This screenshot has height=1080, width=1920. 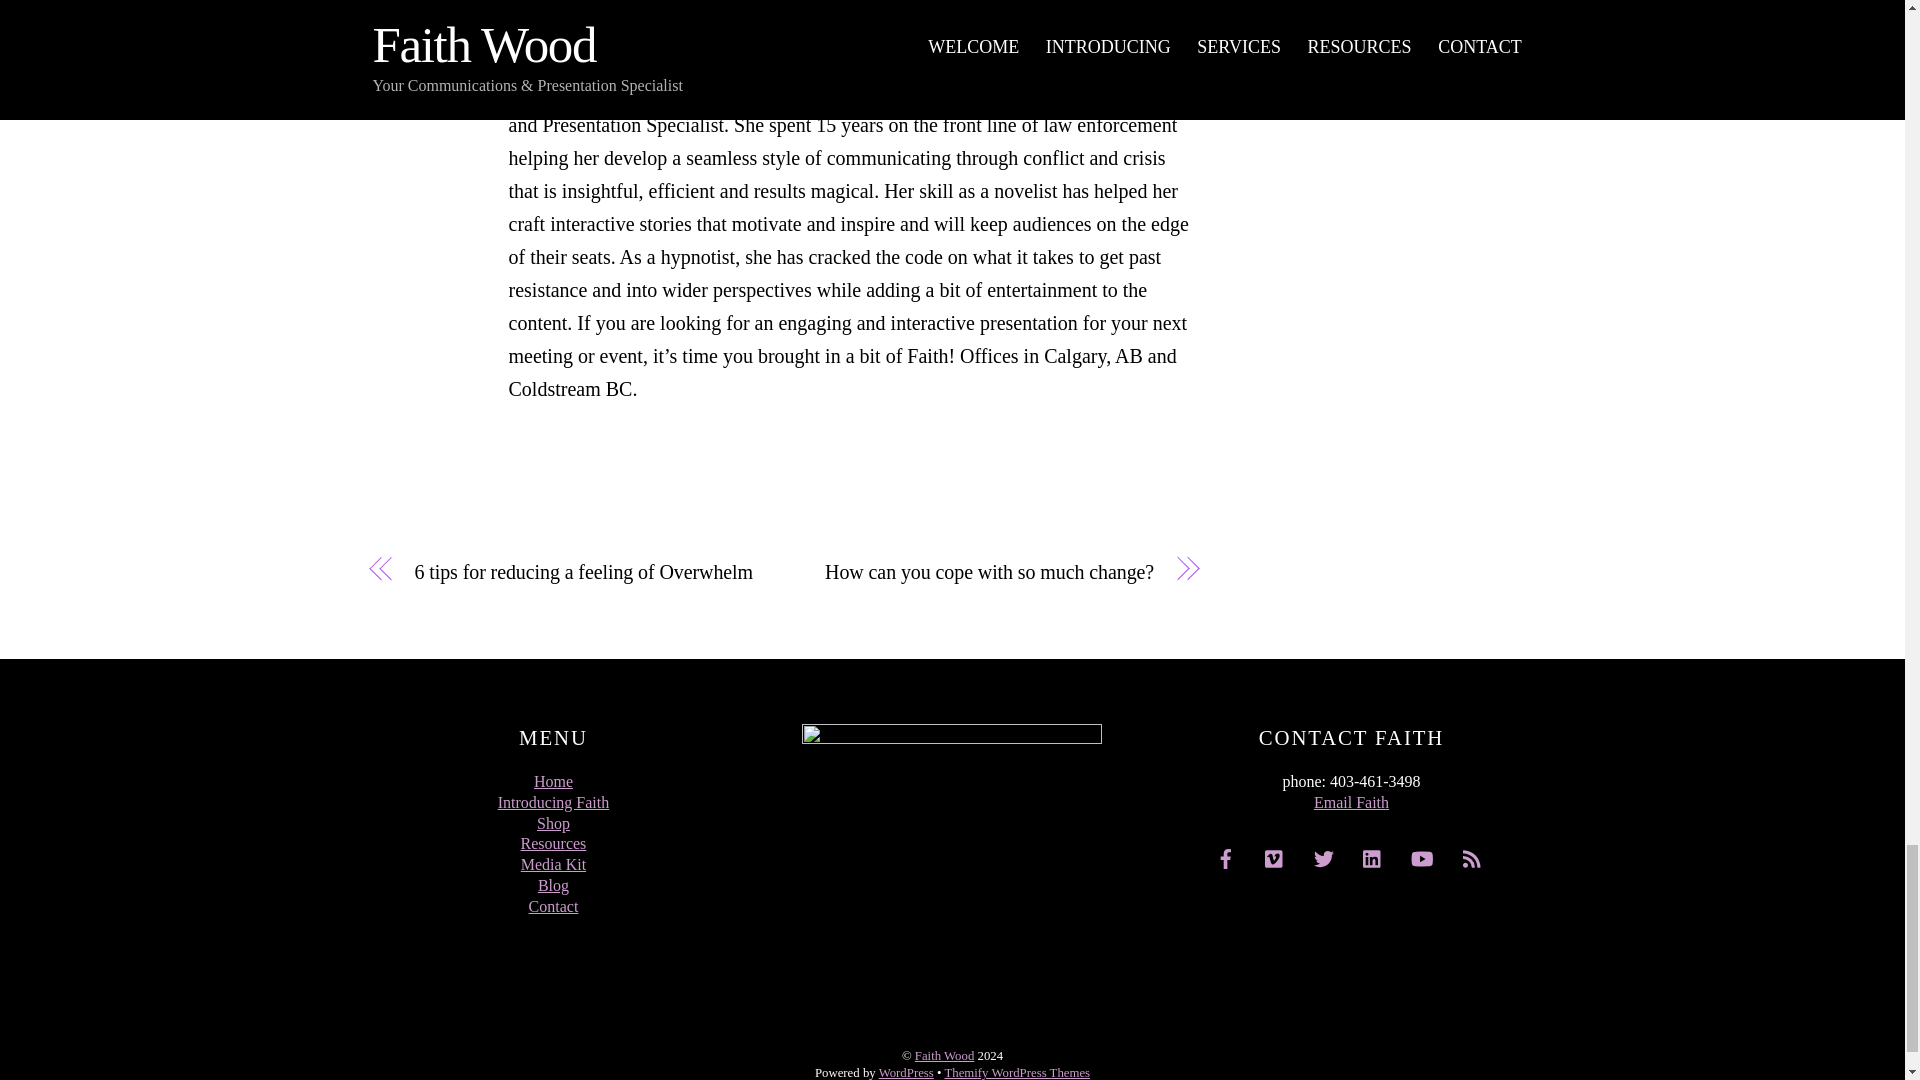 I want to click on Home, so click(x=552, y=781).